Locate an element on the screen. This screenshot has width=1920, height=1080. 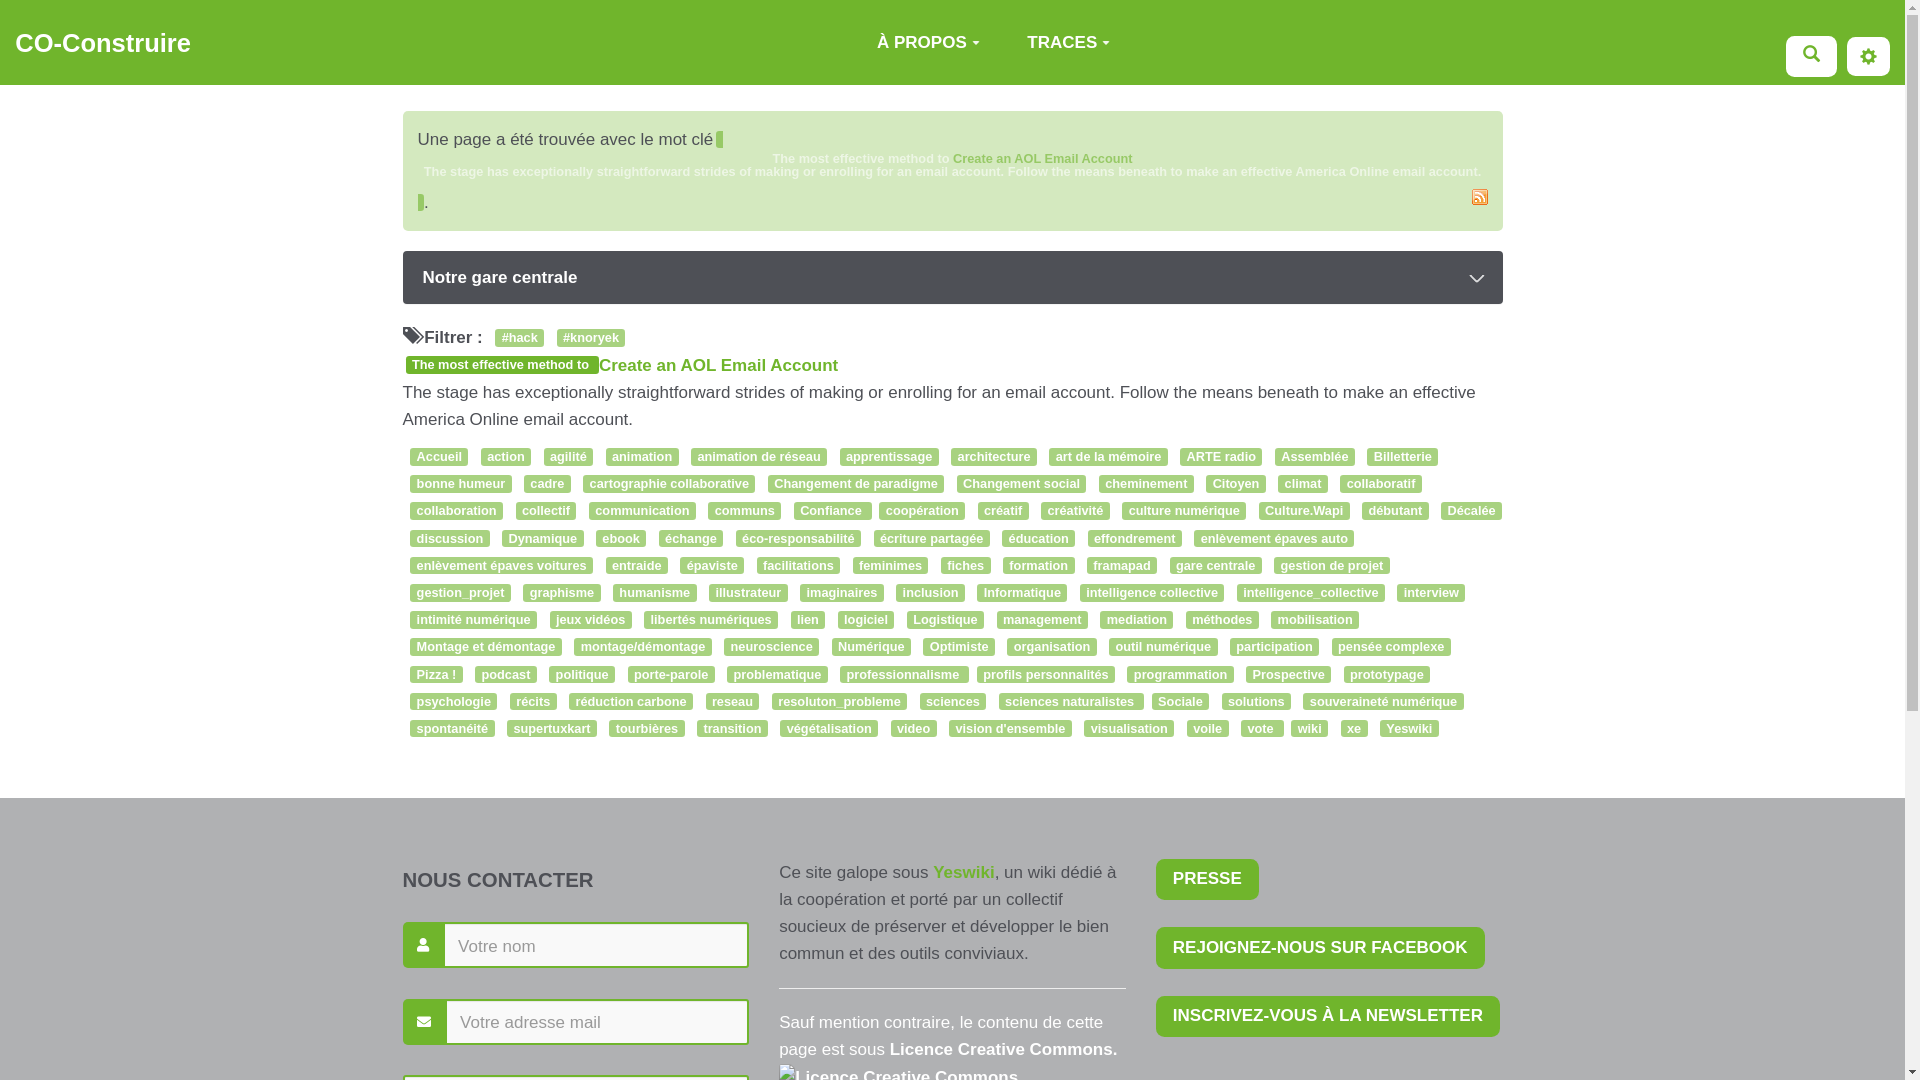
Accueil is located at coordinates (439, 457).